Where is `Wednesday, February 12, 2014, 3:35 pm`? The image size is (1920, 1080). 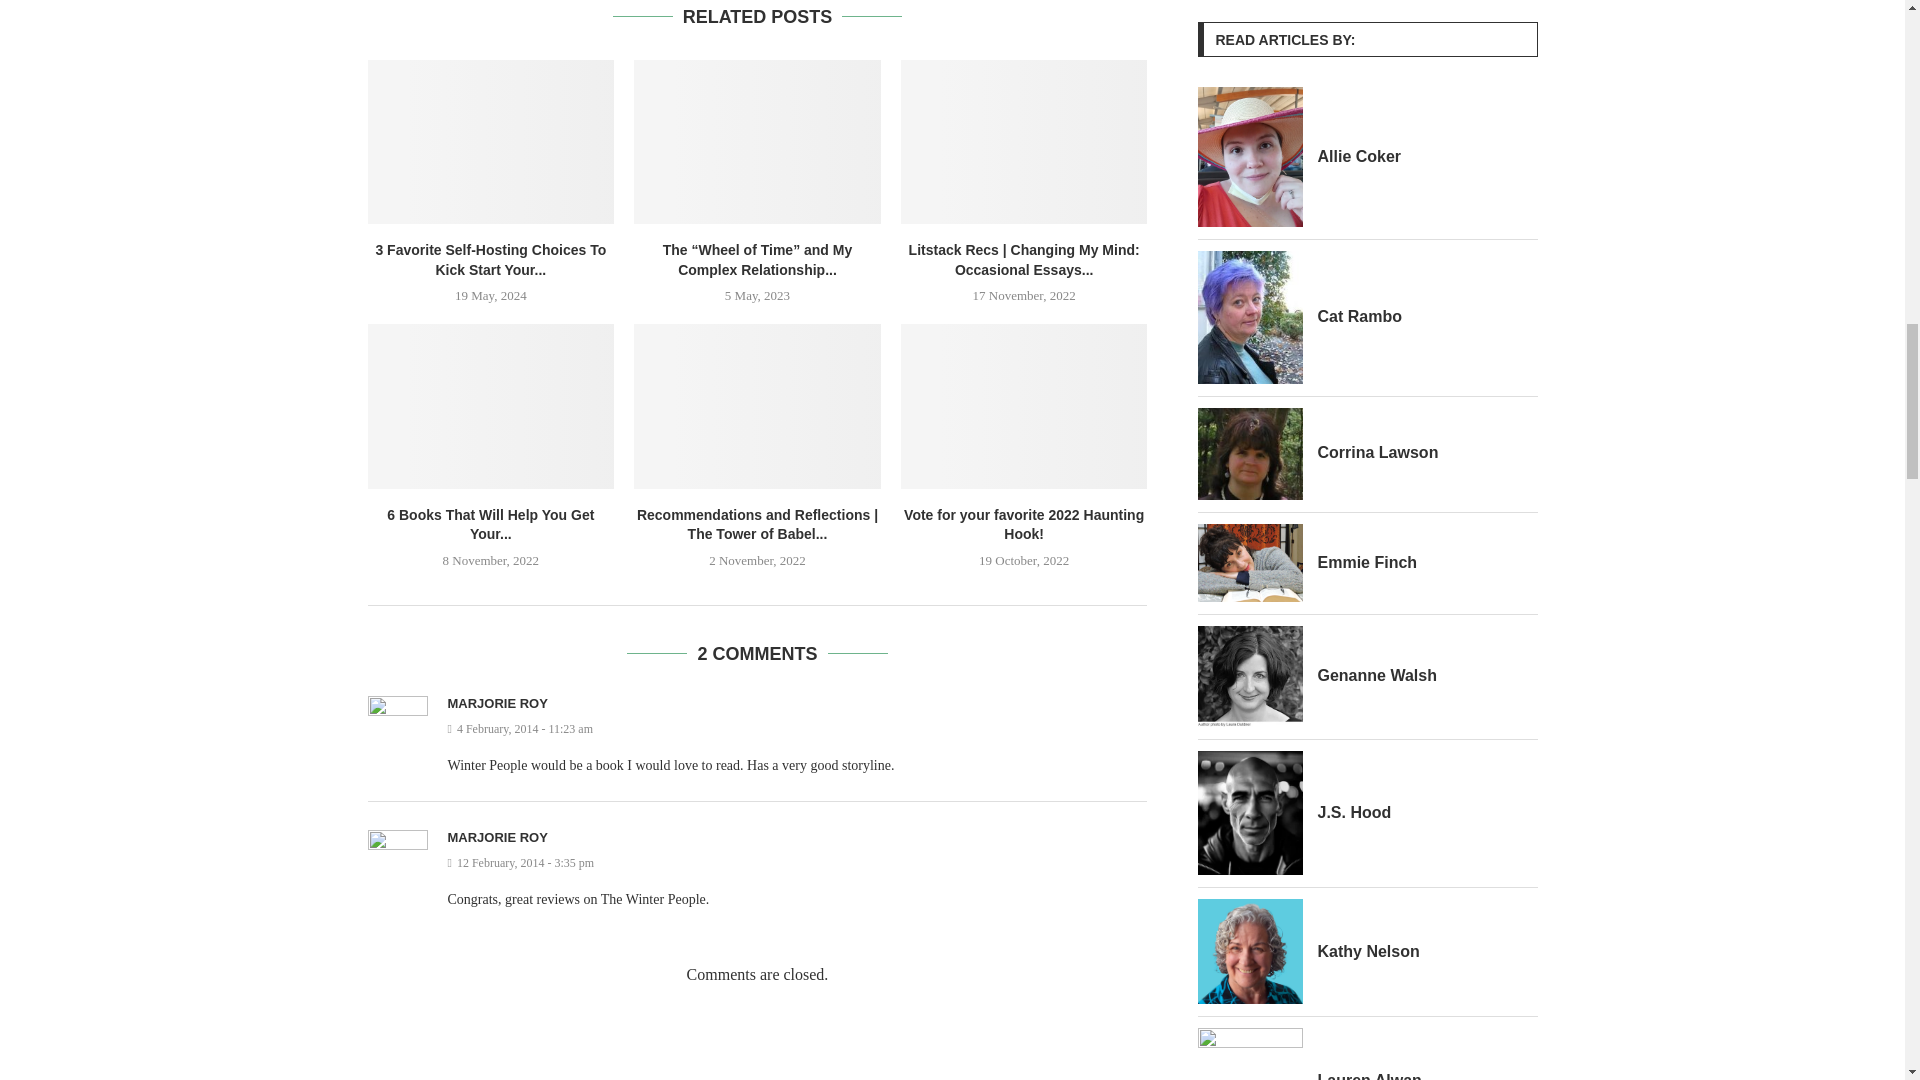
Wednesday, February 12, 2014, 3:35 pm is located at coordinates (798, 863).